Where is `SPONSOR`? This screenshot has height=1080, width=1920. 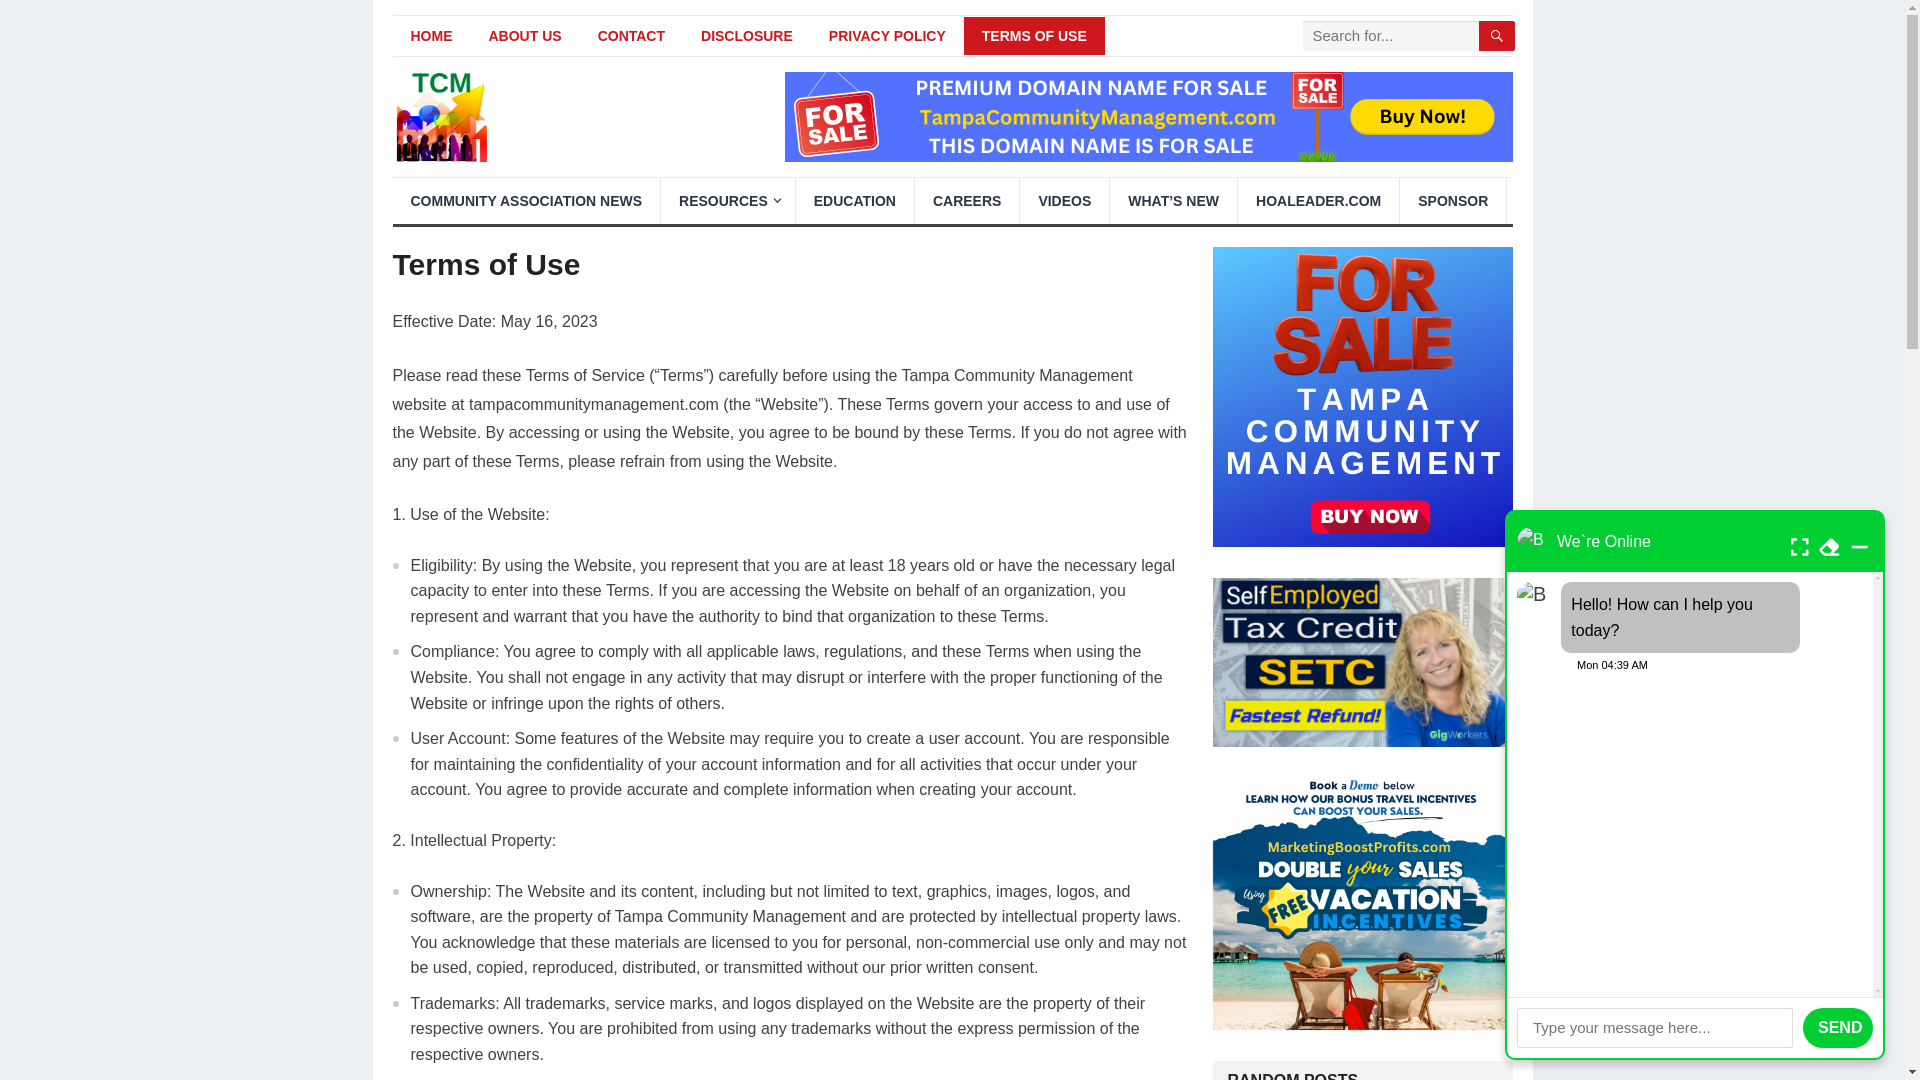
SPONSOR is located at coordinates (1452, 200).